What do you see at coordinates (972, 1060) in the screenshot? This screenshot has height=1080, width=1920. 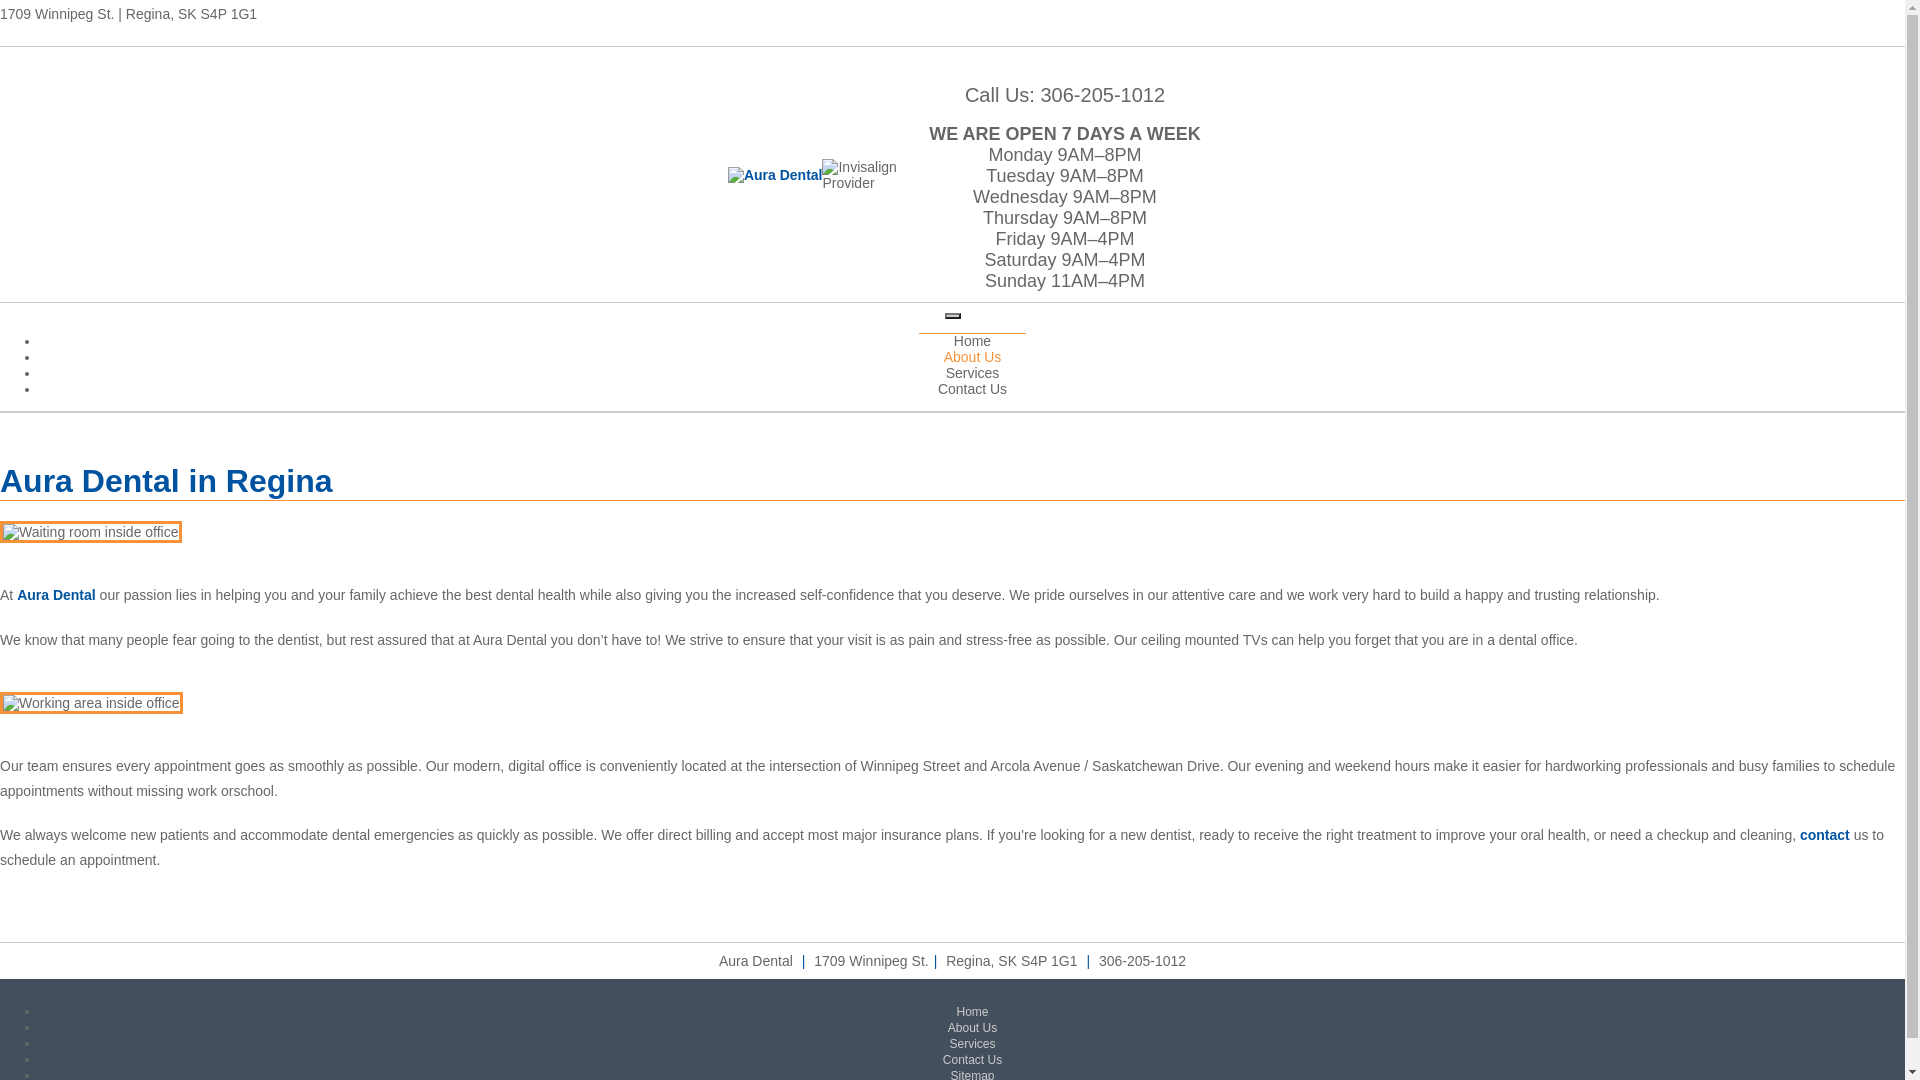 I see `Contact Us` at bounding box center [972, 1060].